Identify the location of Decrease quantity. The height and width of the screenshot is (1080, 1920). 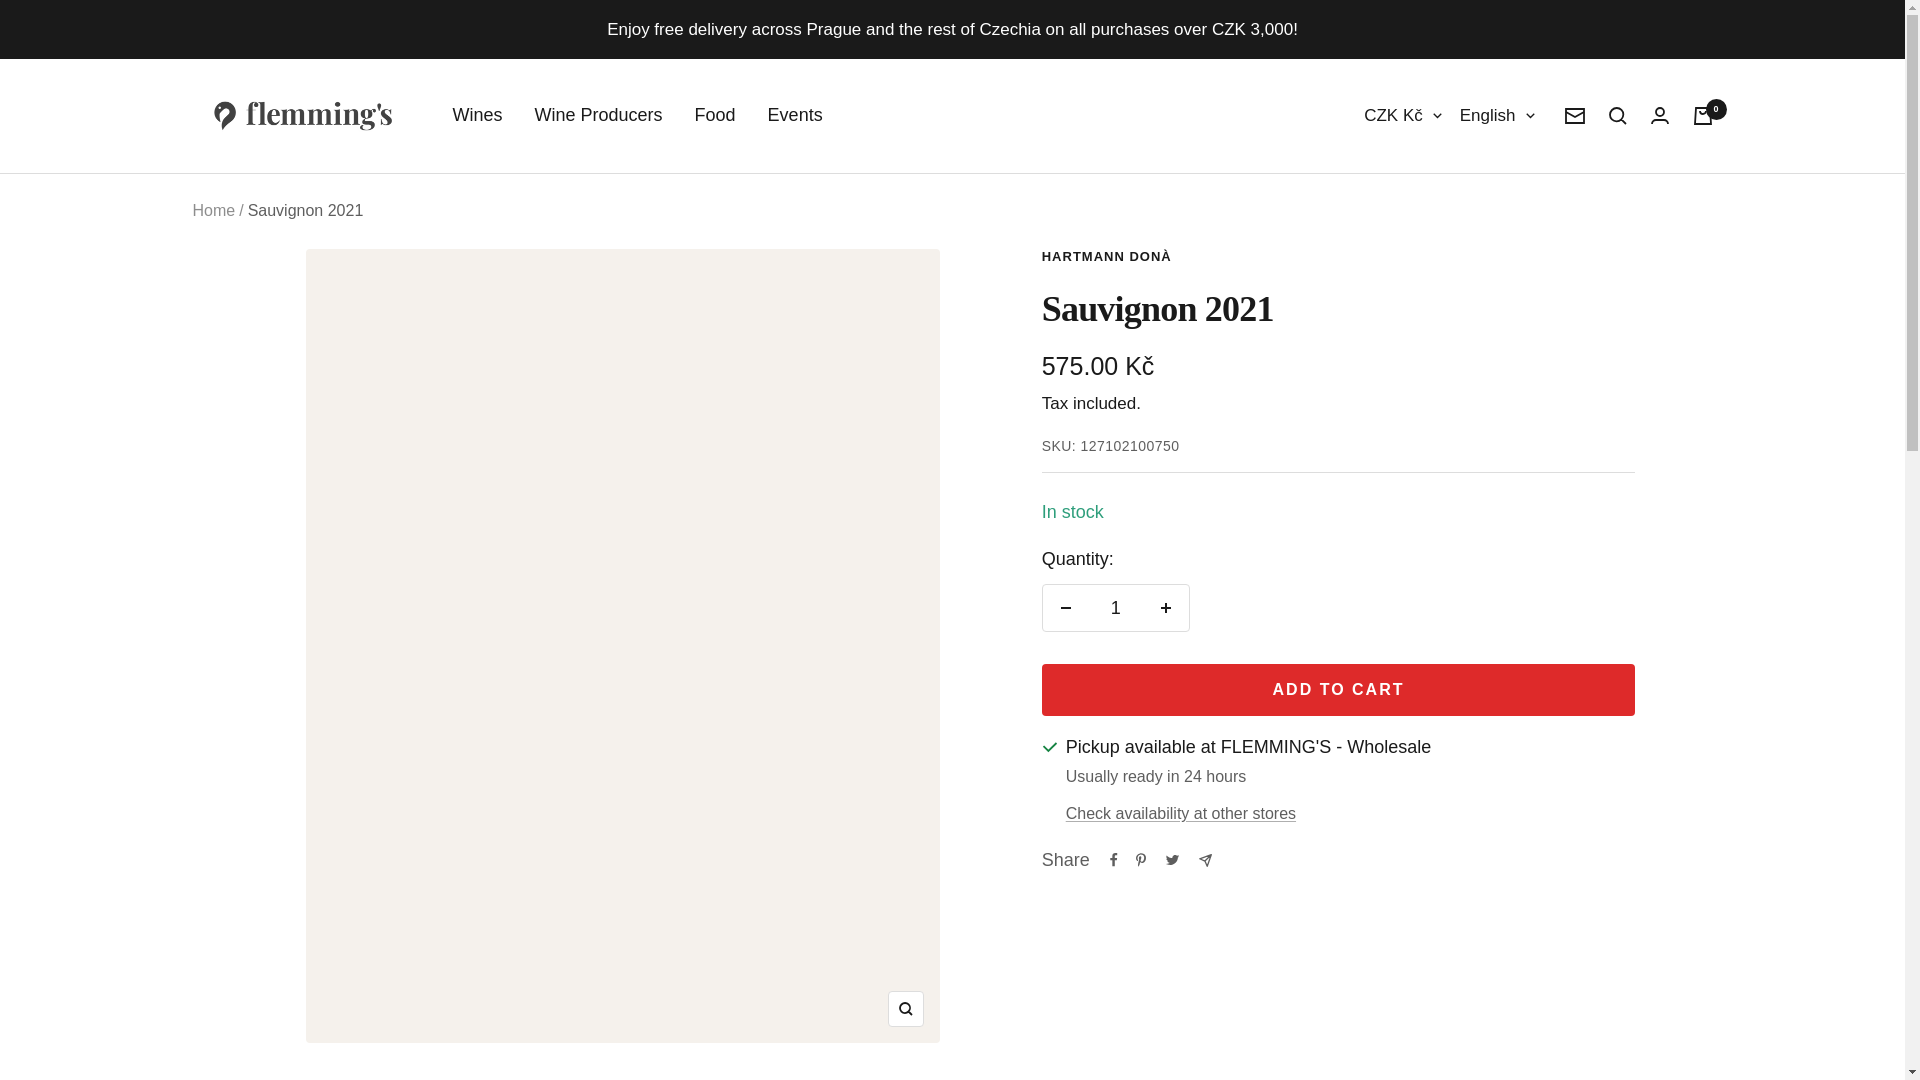
(1065, 608).